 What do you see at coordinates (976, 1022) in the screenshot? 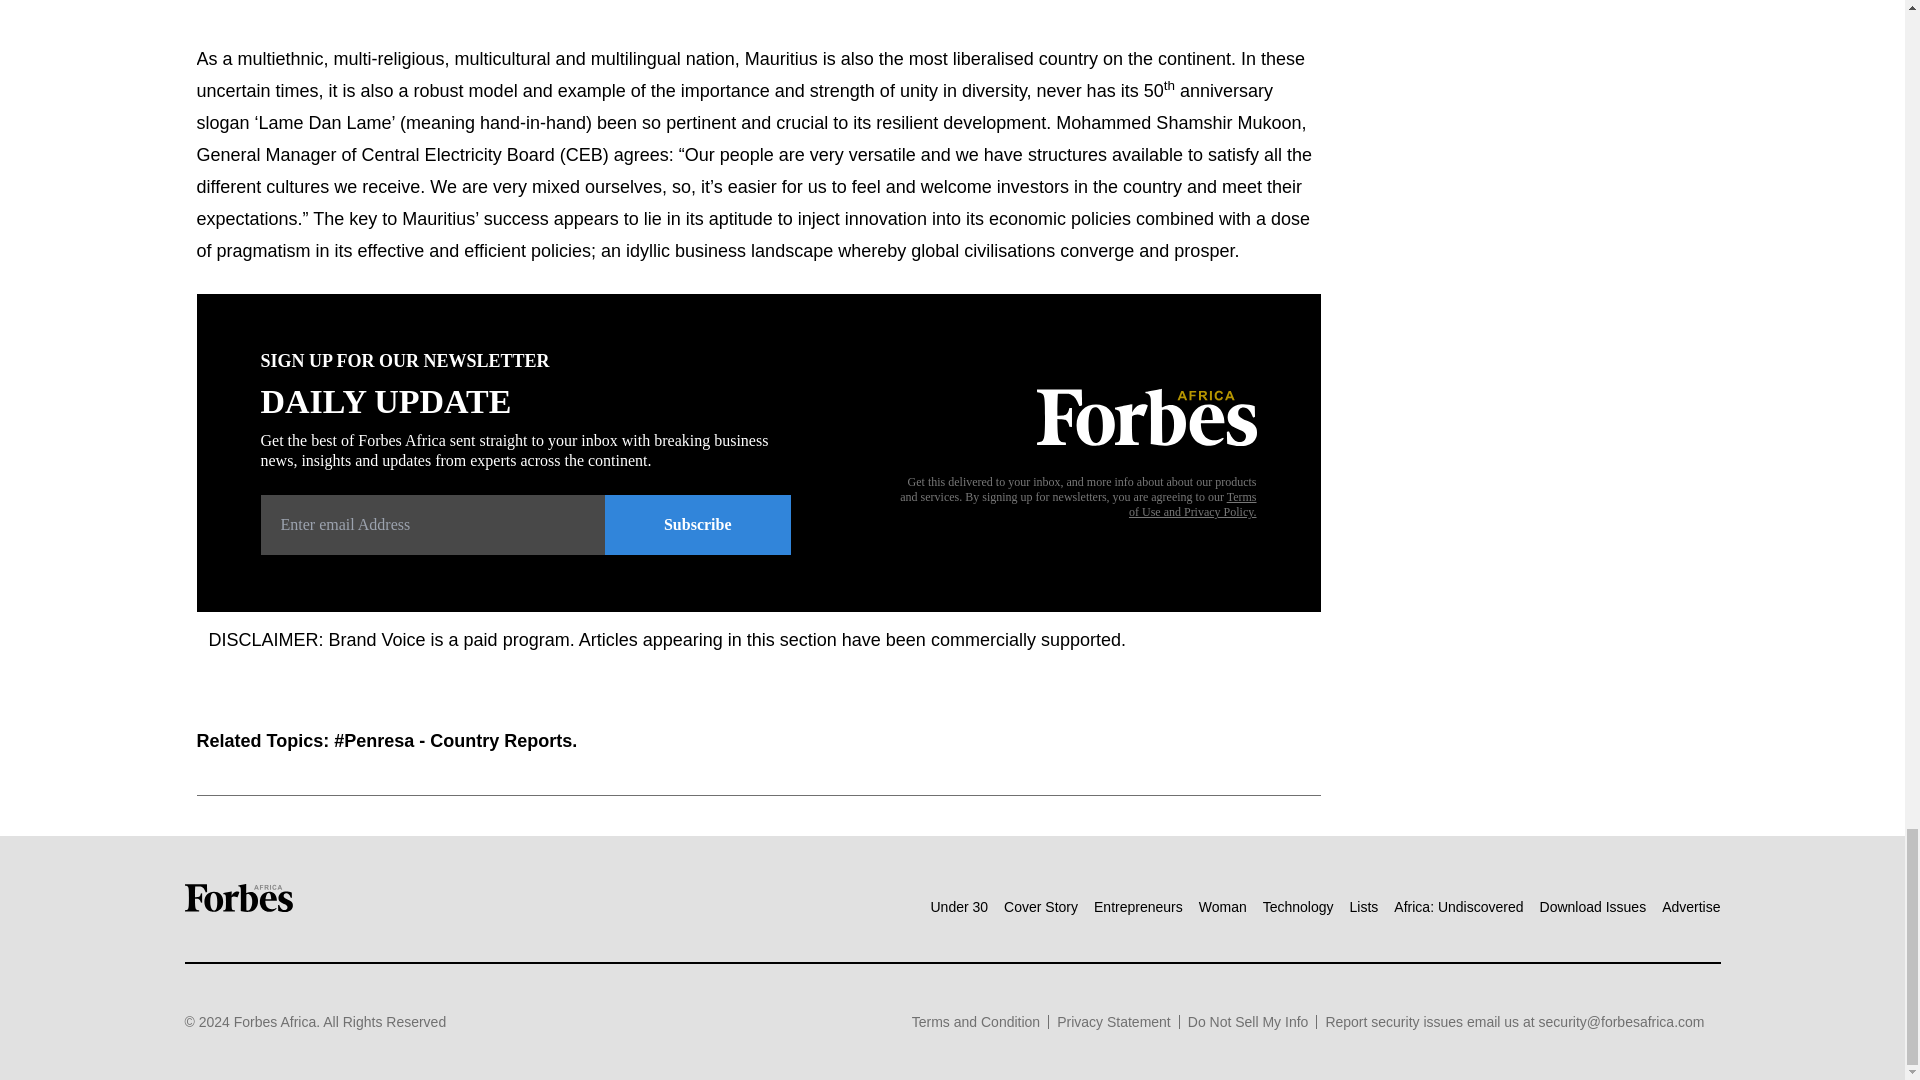
I see `Terms and Condition` at bounding box center [976, 1022].